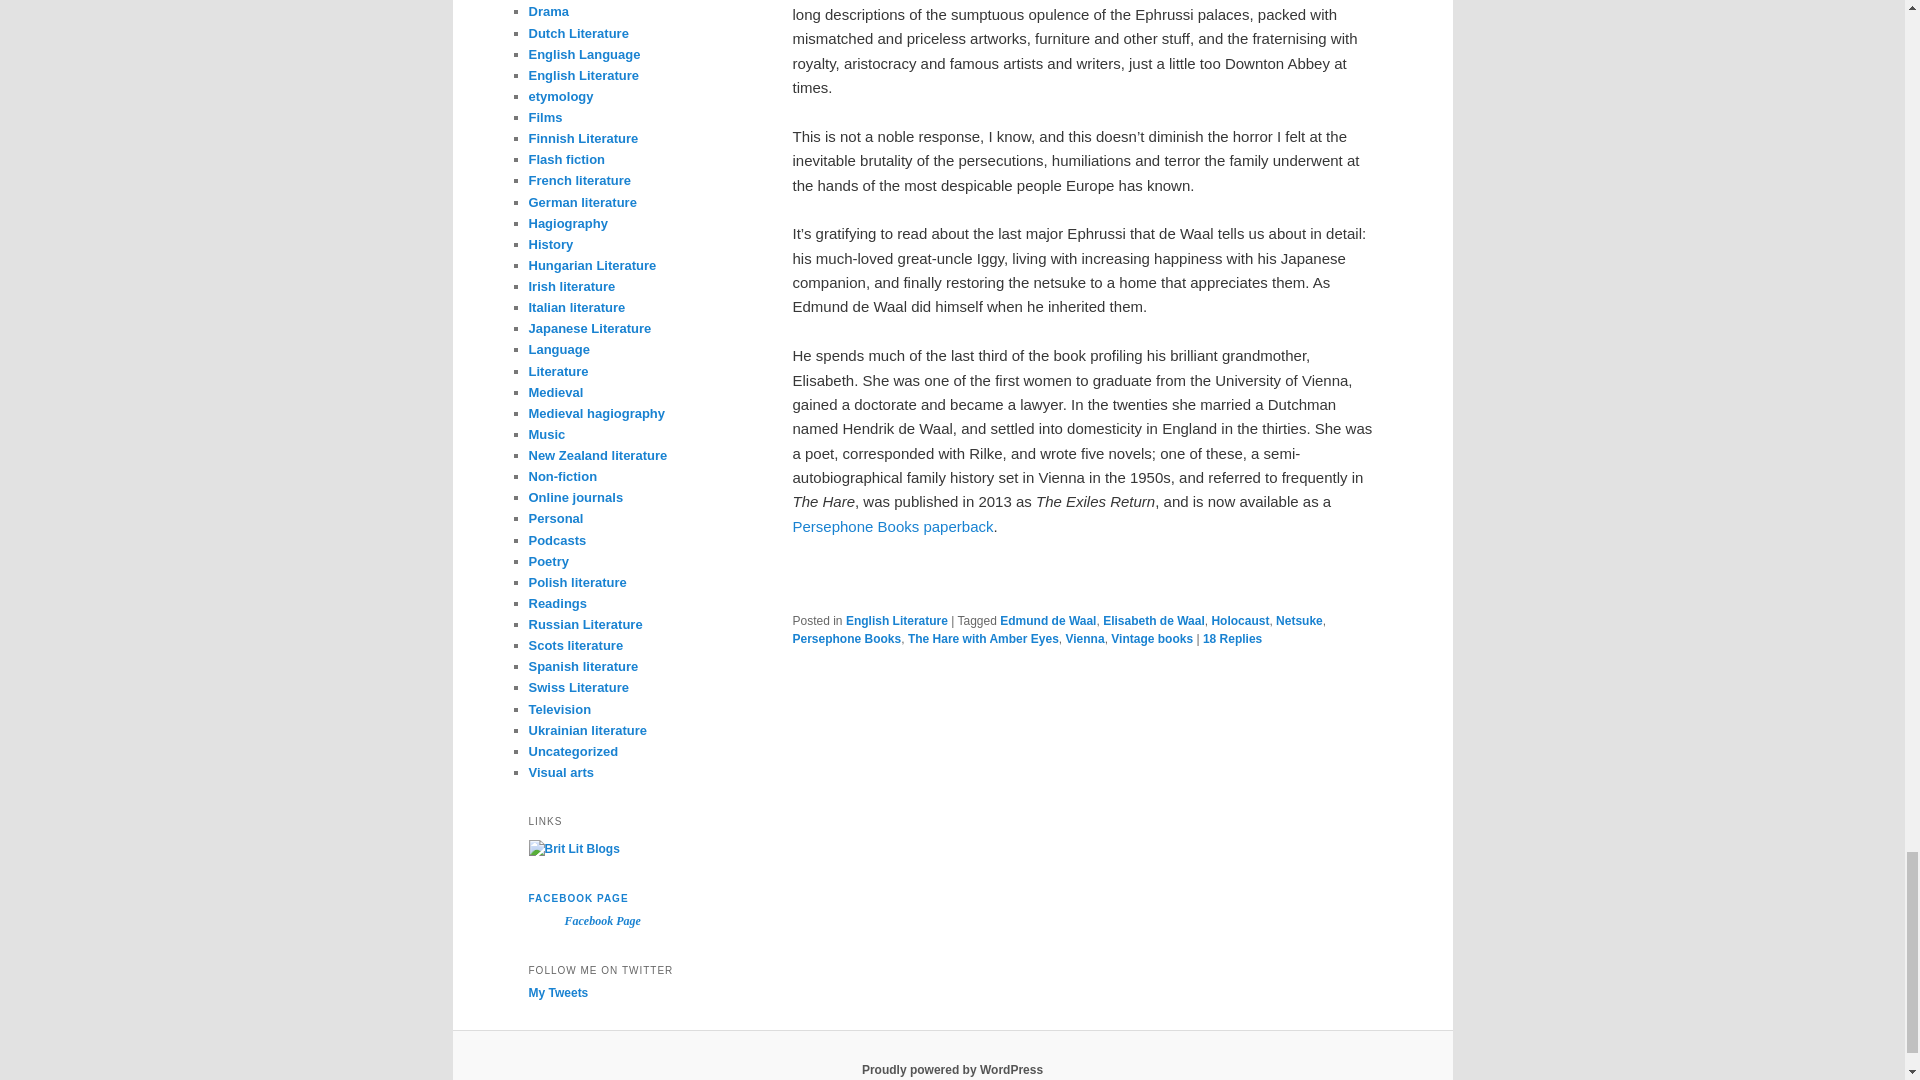  I want to click on Semantic Personal Publishing Platform, so click(952, 1069).